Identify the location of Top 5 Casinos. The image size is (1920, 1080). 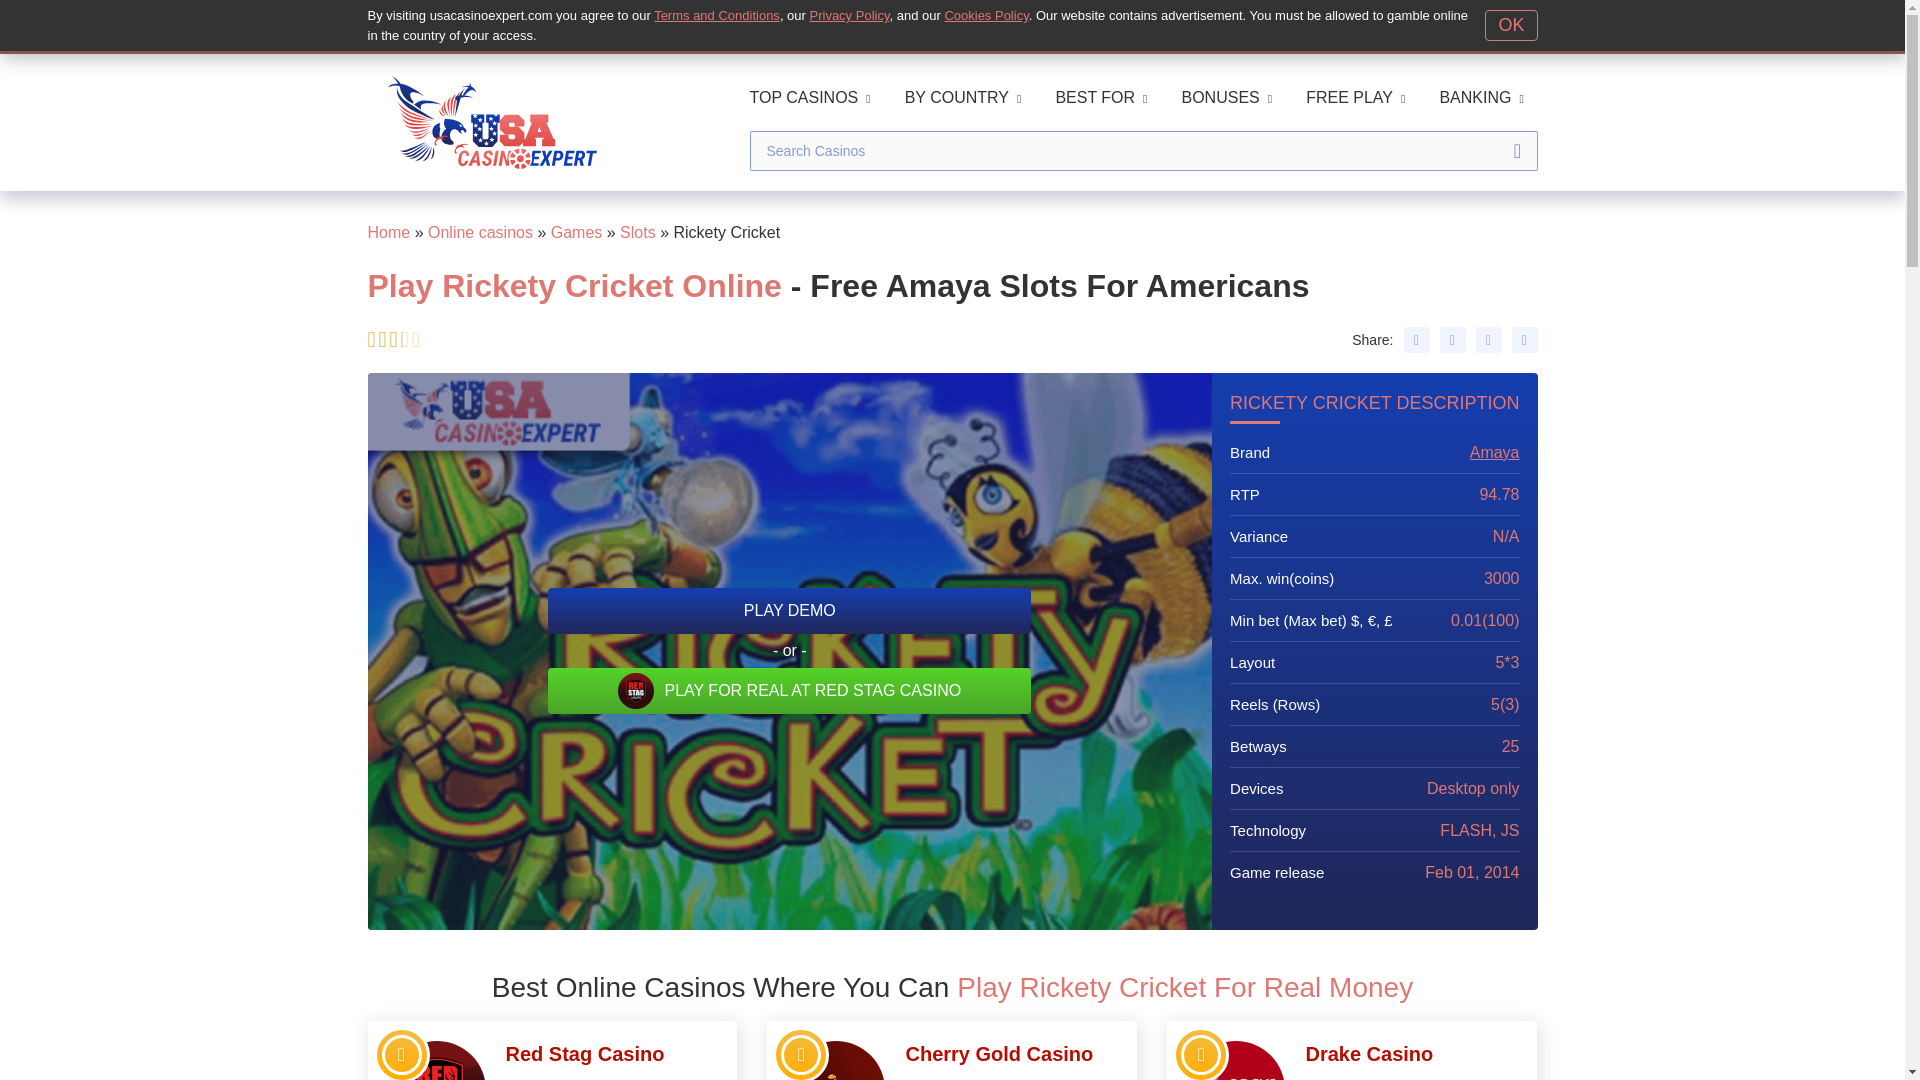
(1200, 1054).